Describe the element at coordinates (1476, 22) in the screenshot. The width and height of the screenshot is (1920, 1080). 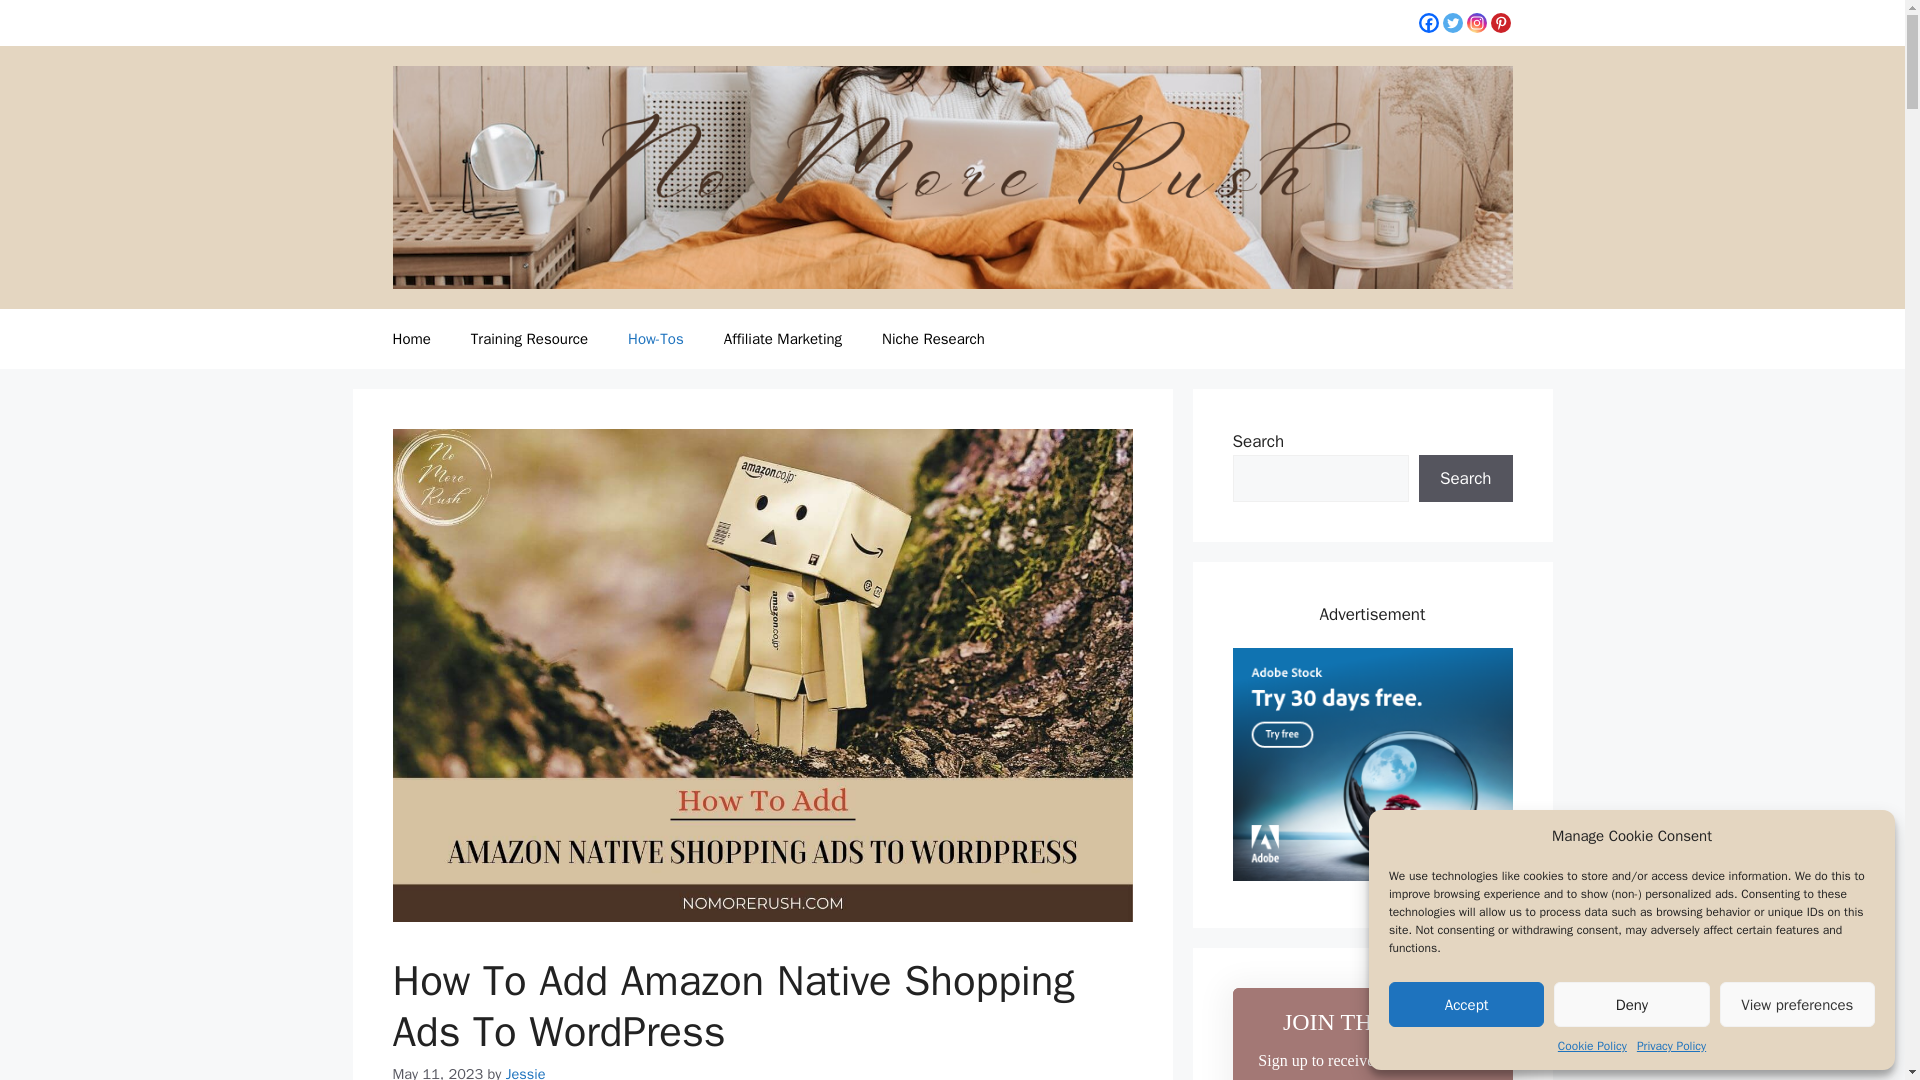
I see `Instagram` at that location.